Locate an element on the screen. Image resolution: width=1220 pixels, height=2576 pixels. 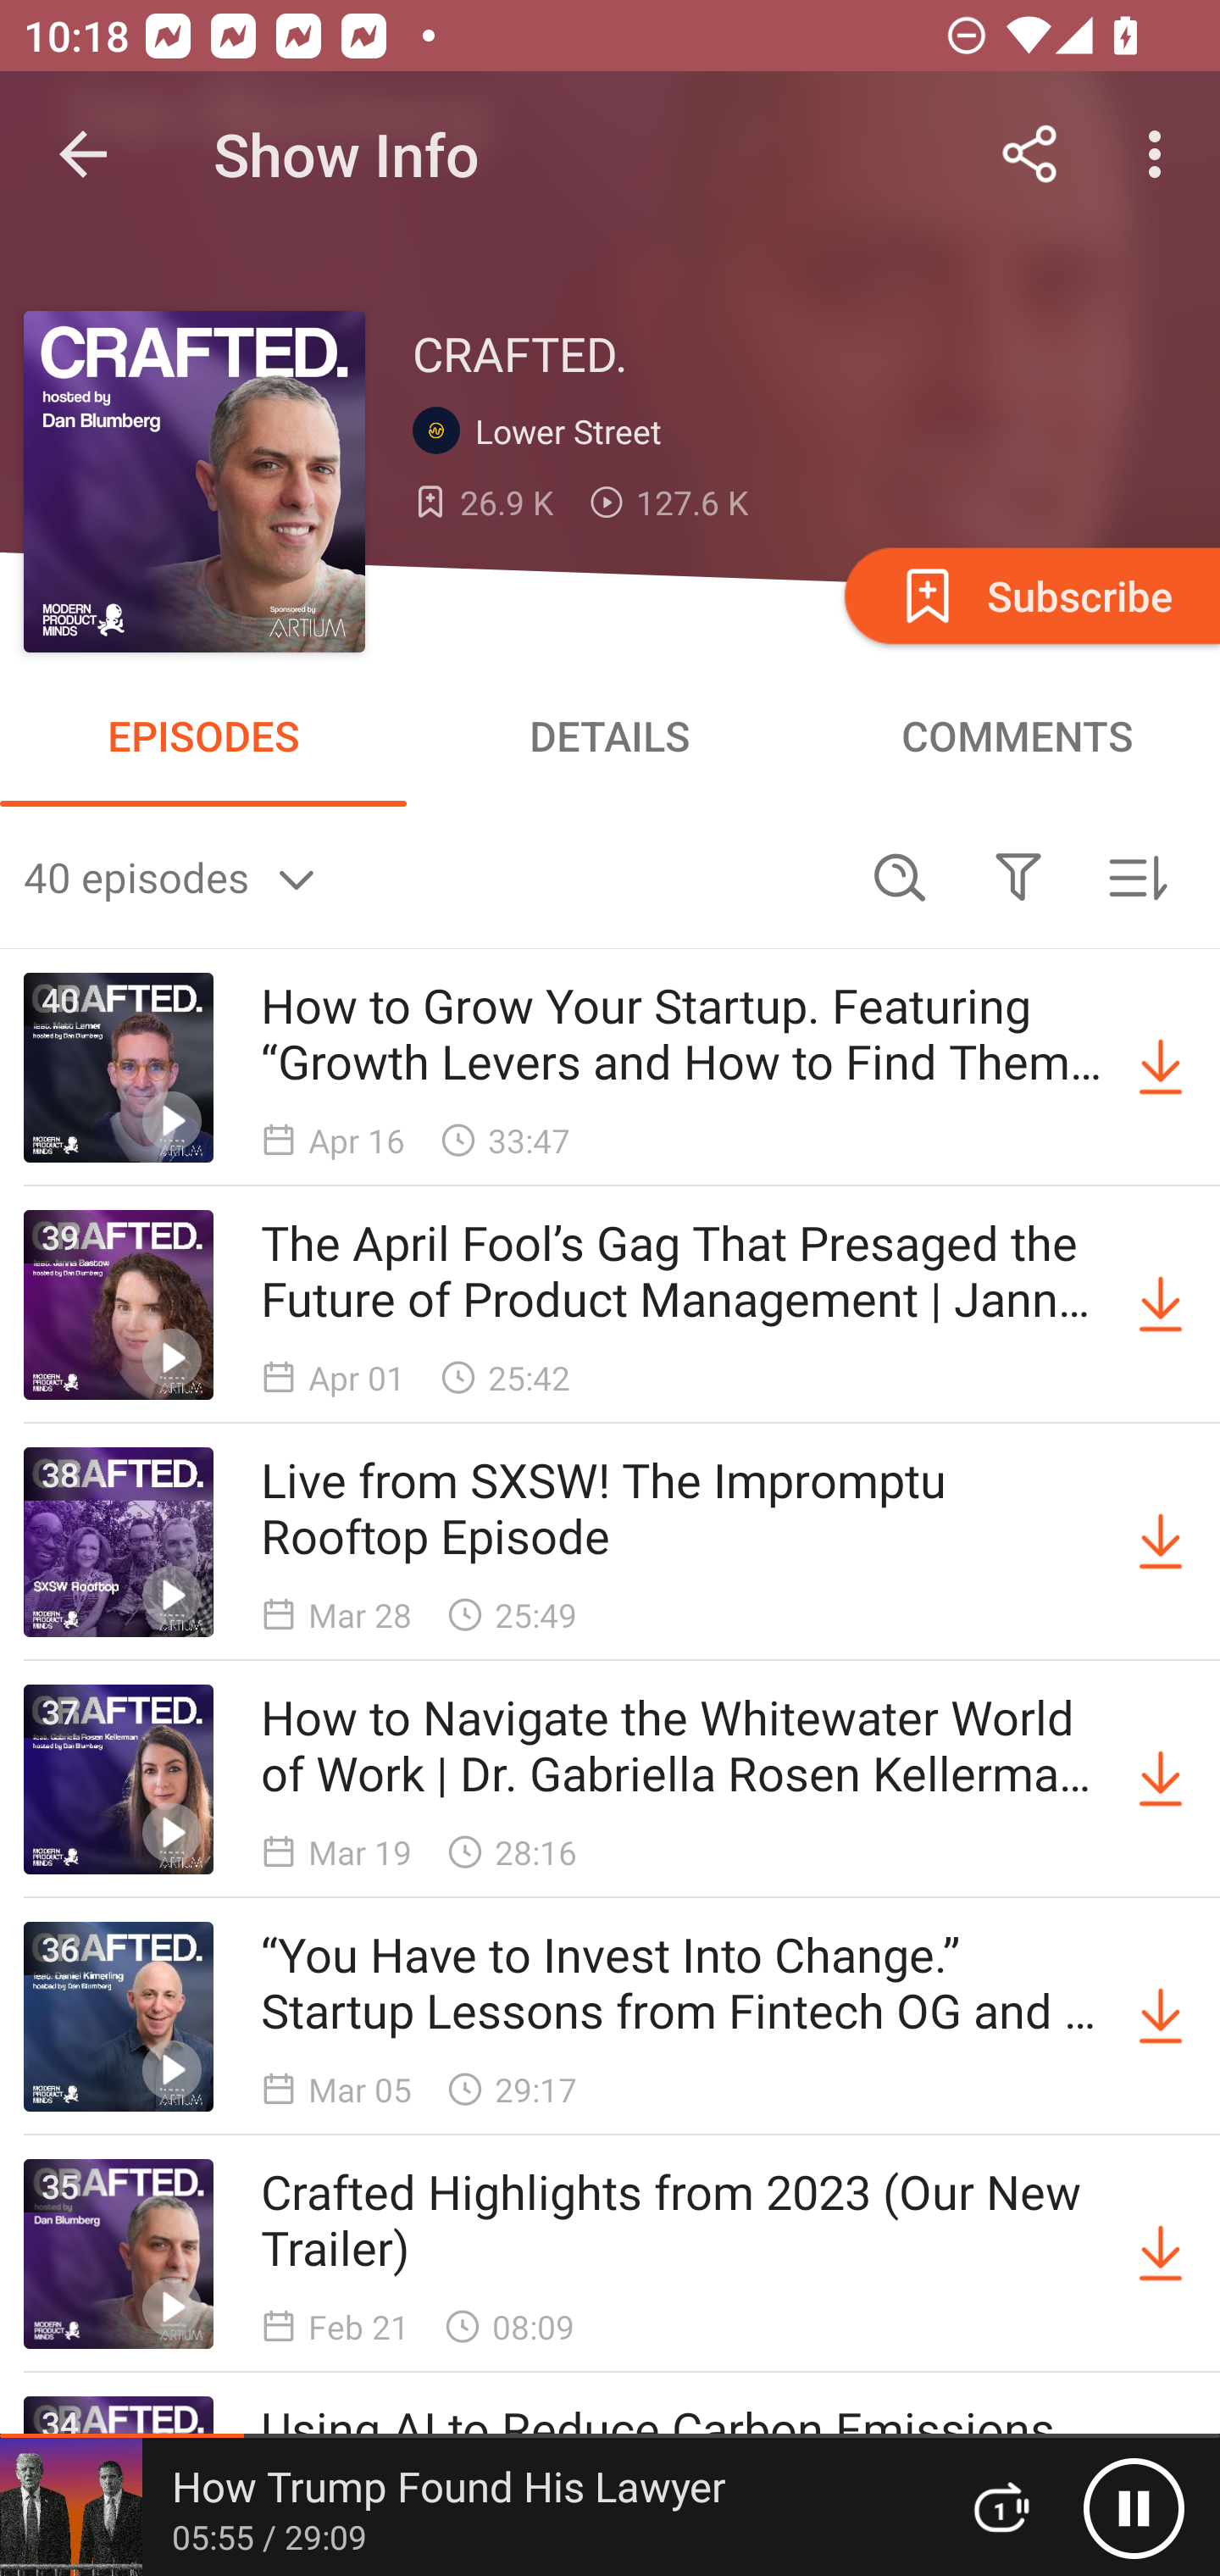
Download is located at coordinates (1161, 1542).